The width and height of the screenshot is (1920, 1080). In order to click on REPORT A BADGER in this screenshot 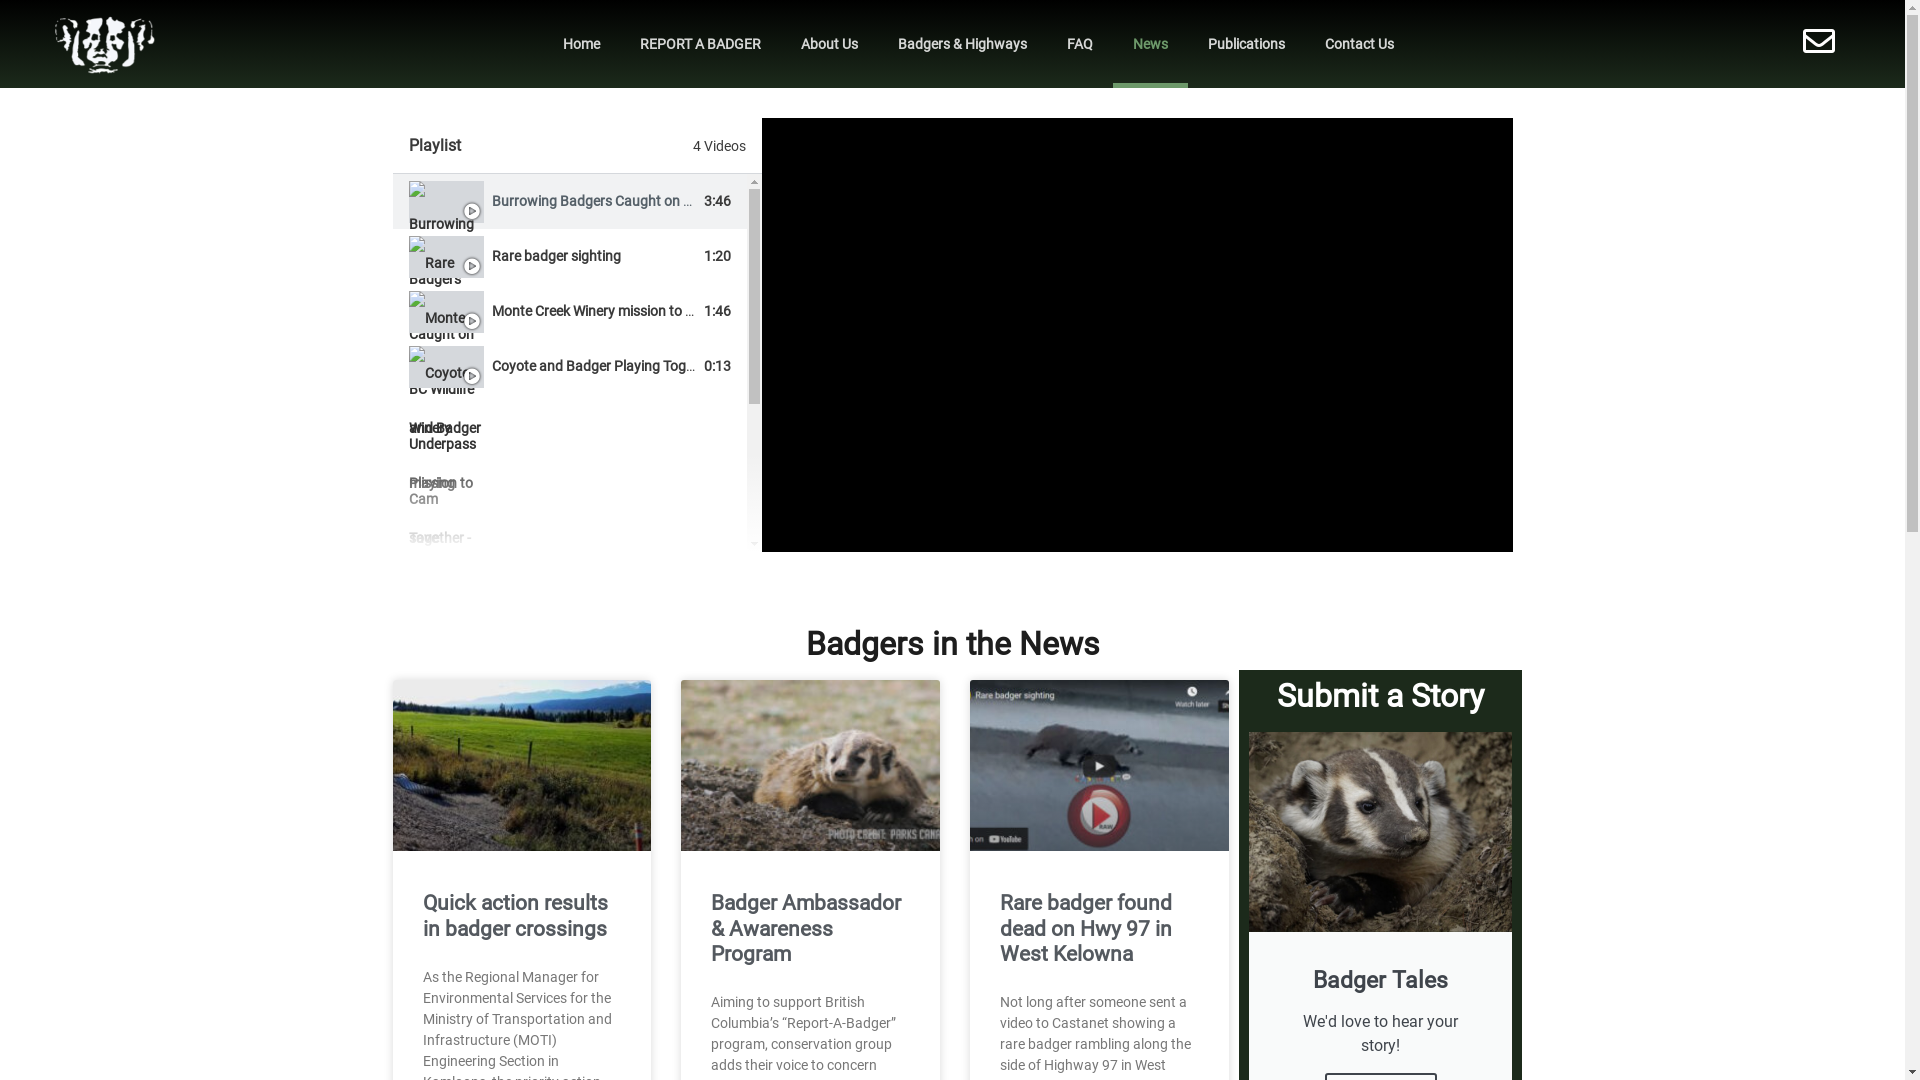, I will do `click(700, 44)`.